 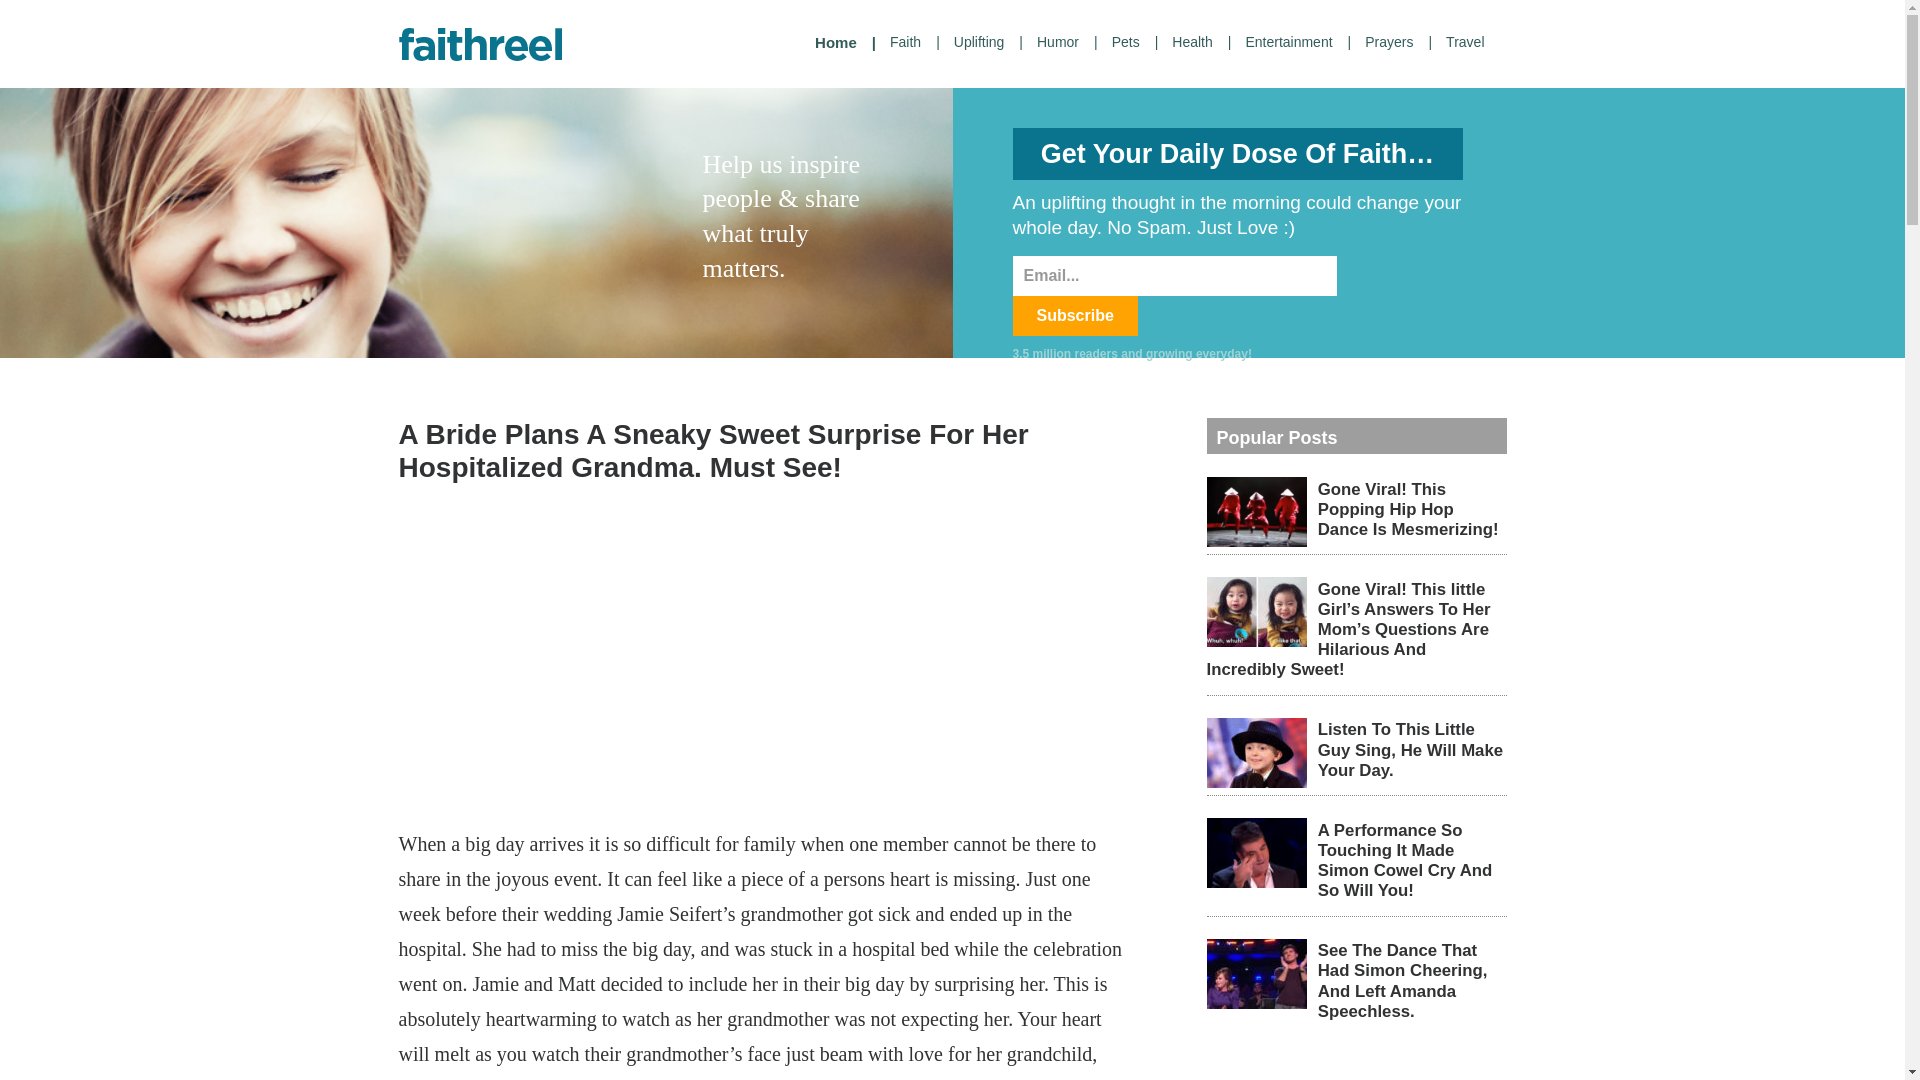 What do you see at coordinates (480, 44) in the screenshot?
I see `Faithreel.com` at bounding box center [480, 44].